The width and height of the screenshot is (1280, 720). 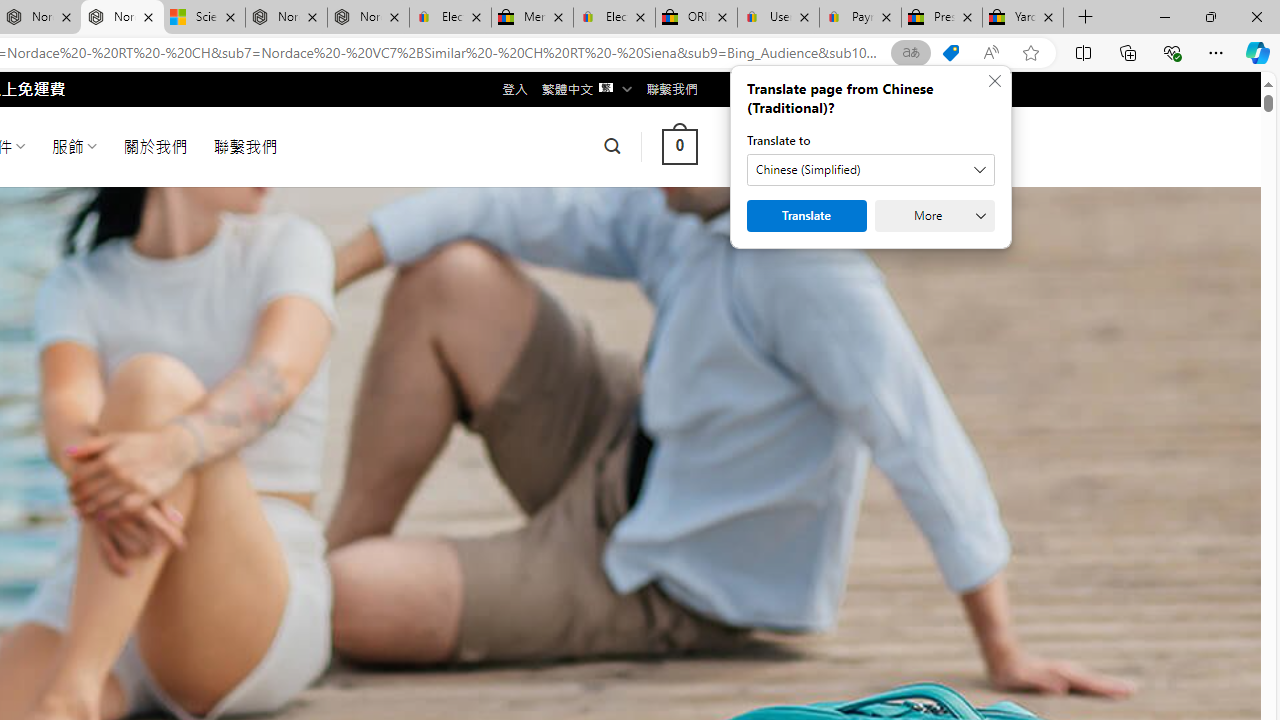 I want to click on Translate, so click(x=806, y=216).